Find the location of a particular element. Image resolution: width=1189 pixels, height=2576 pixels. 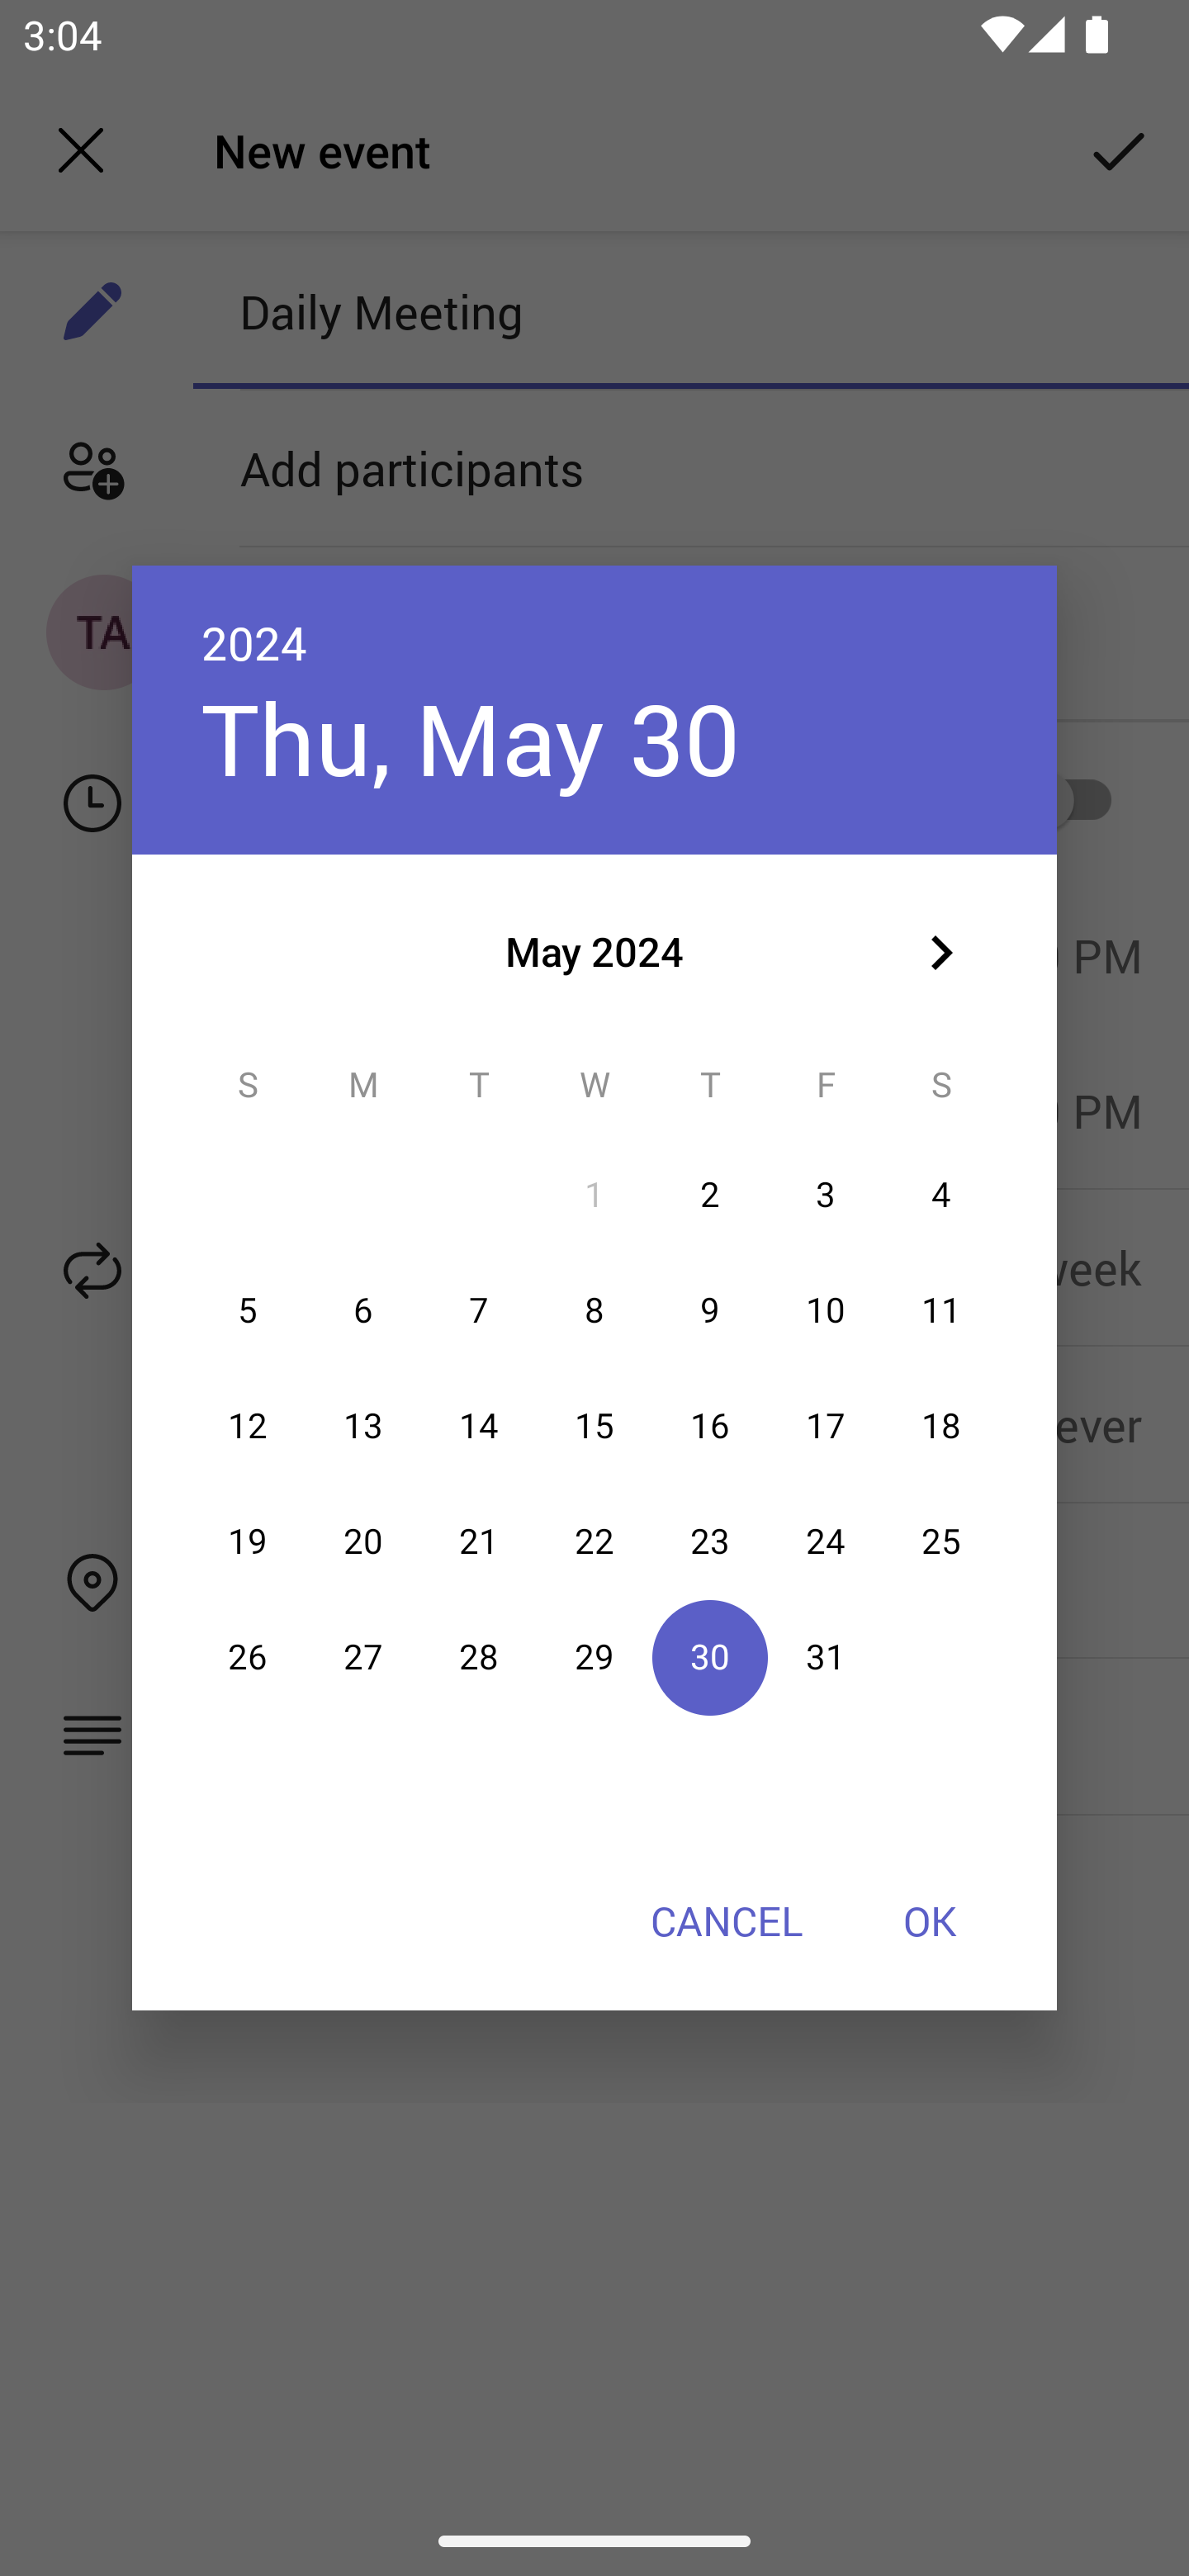

19 19 May 2024 is located at coordinates (248, 1541).